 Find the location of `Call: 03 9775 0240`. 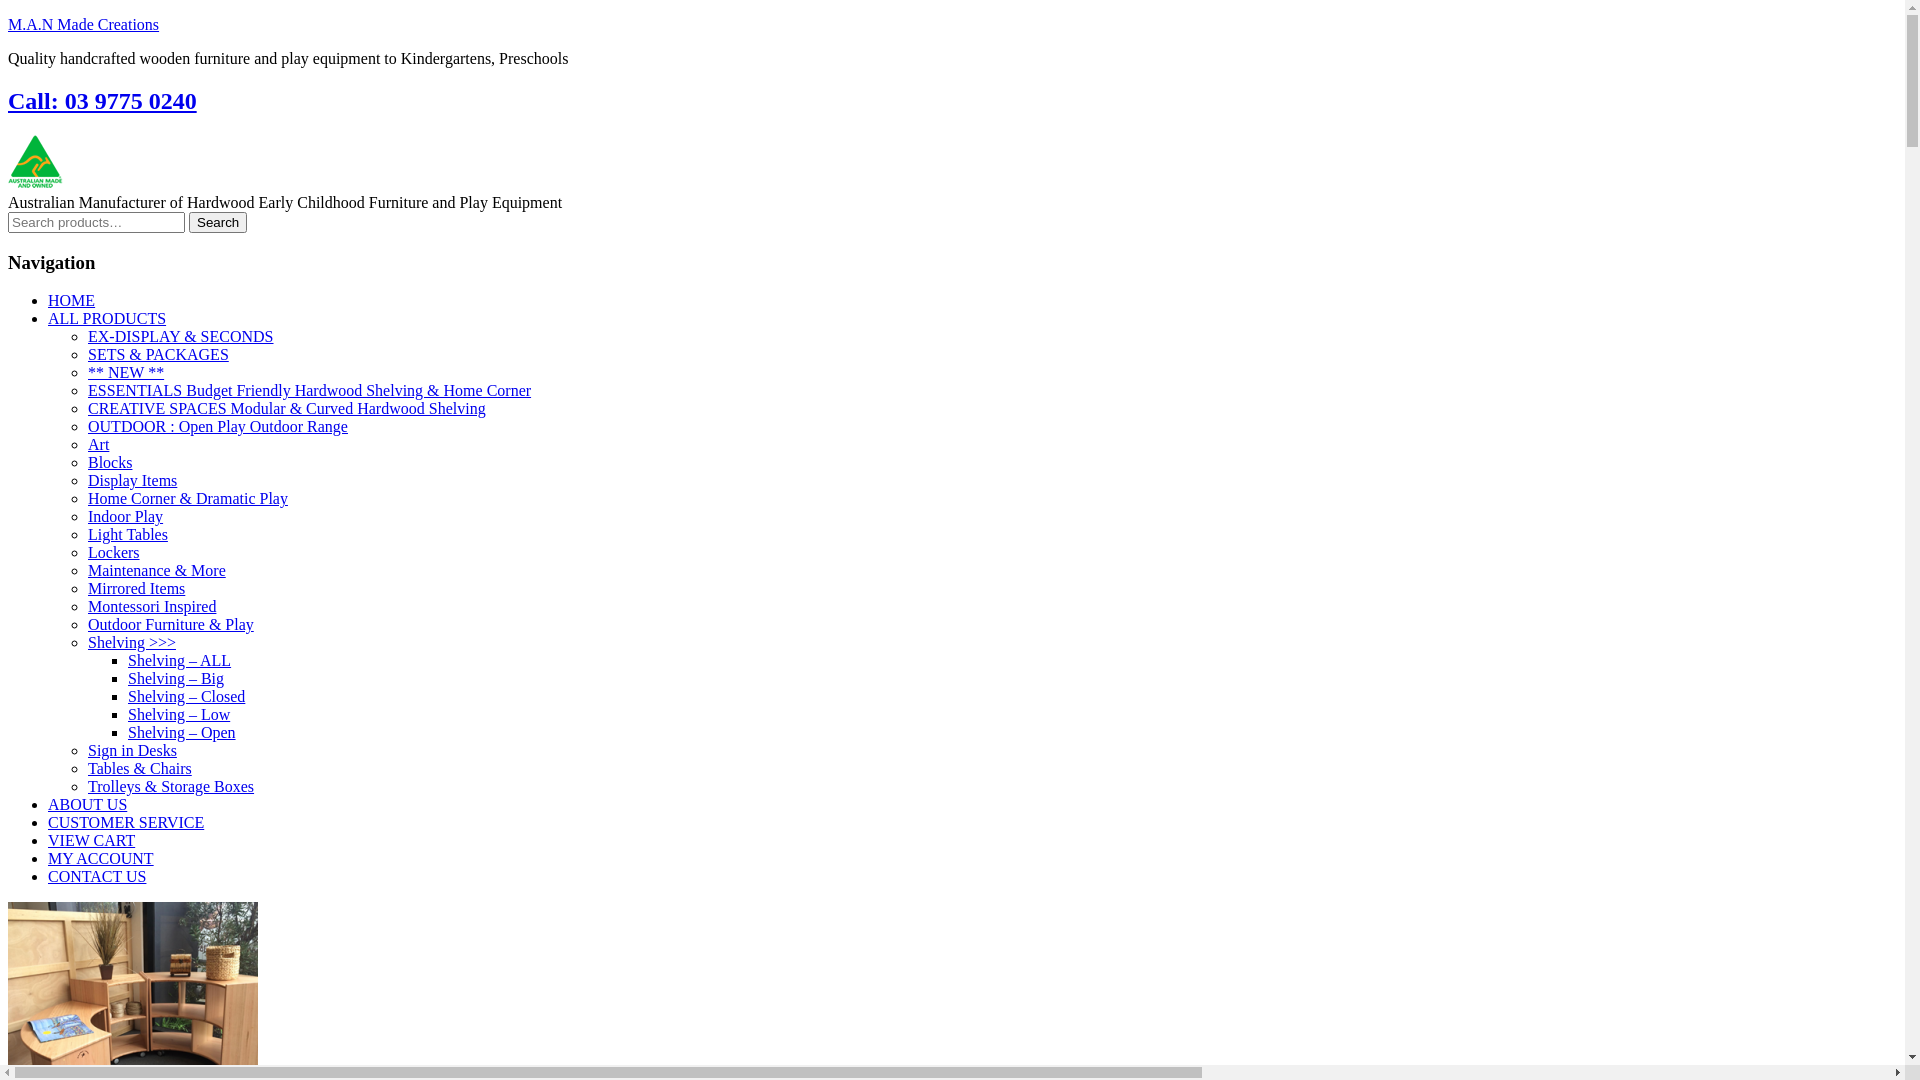

Call: 03 9775 0240 is located at coordinates (102, 101).